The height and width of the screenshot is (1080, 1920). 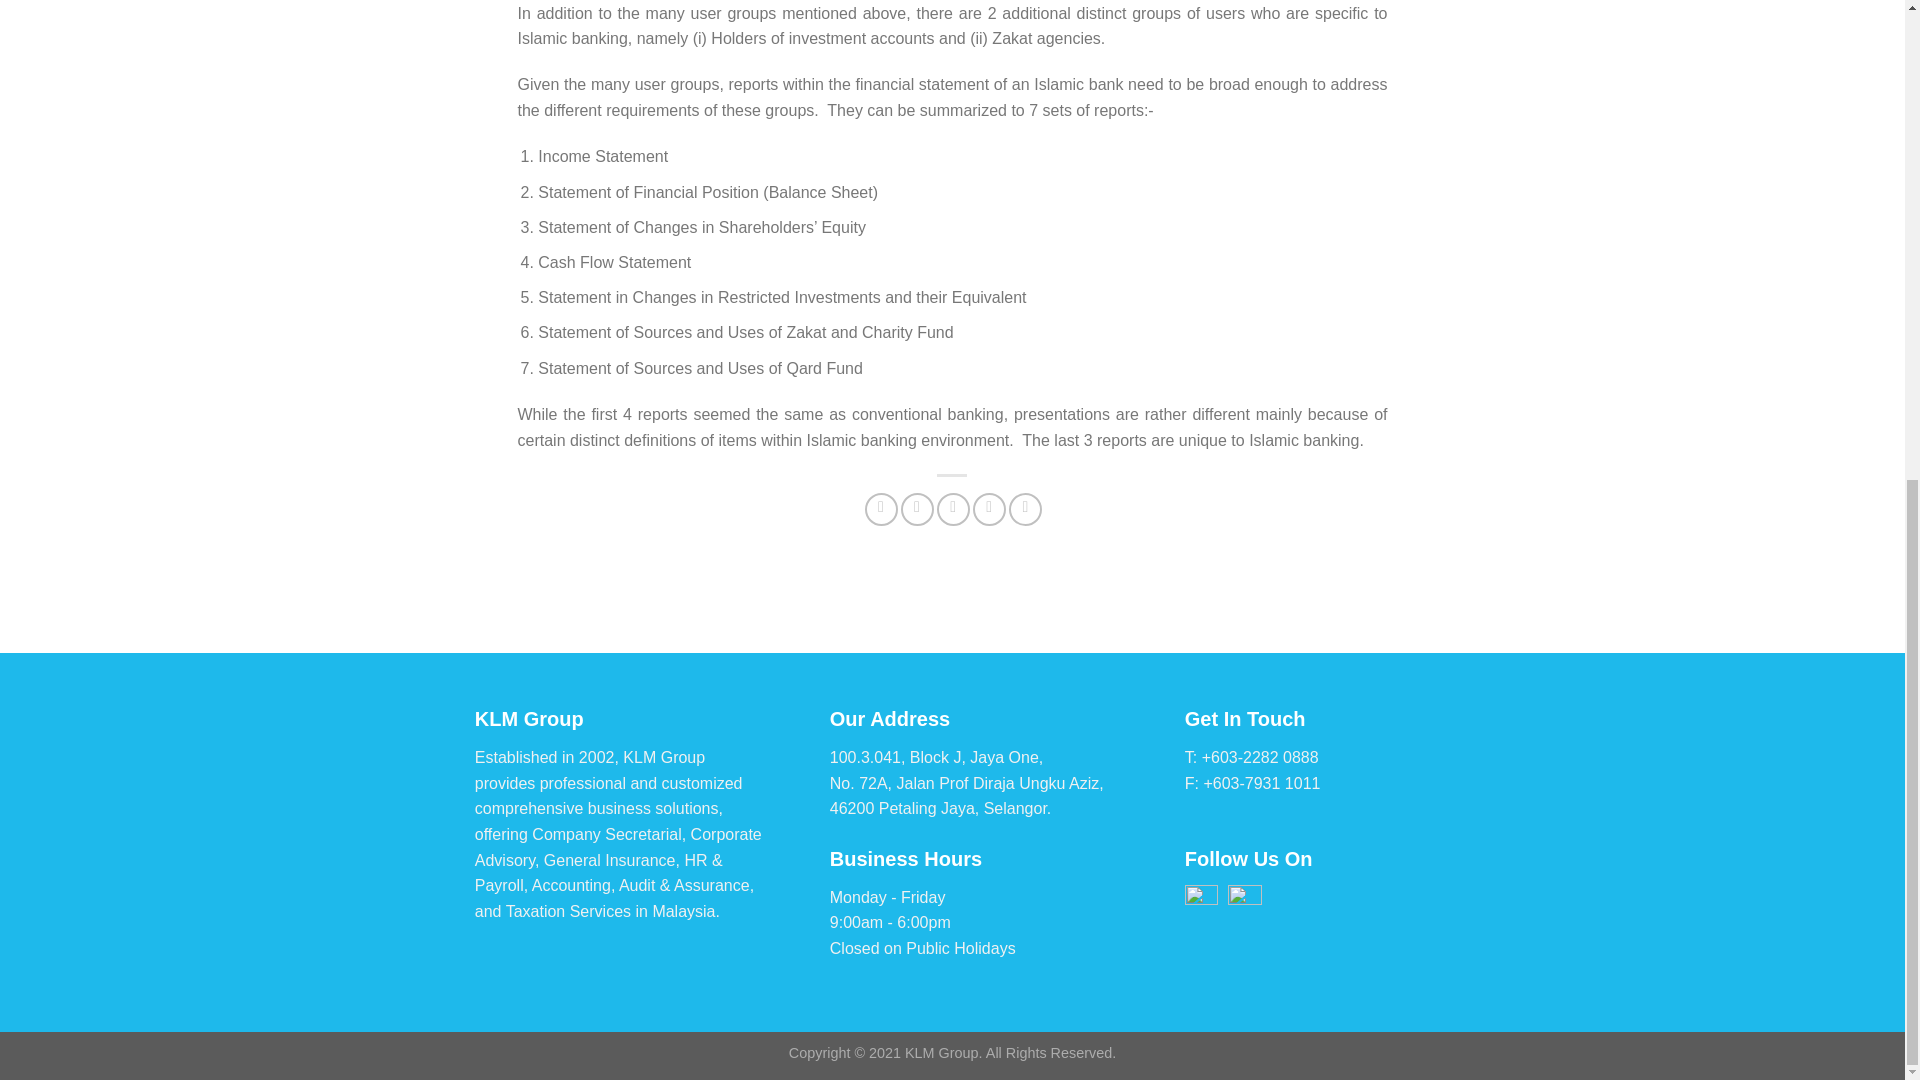 I want to click on Share on Twitter, so click(x=916, y=508).